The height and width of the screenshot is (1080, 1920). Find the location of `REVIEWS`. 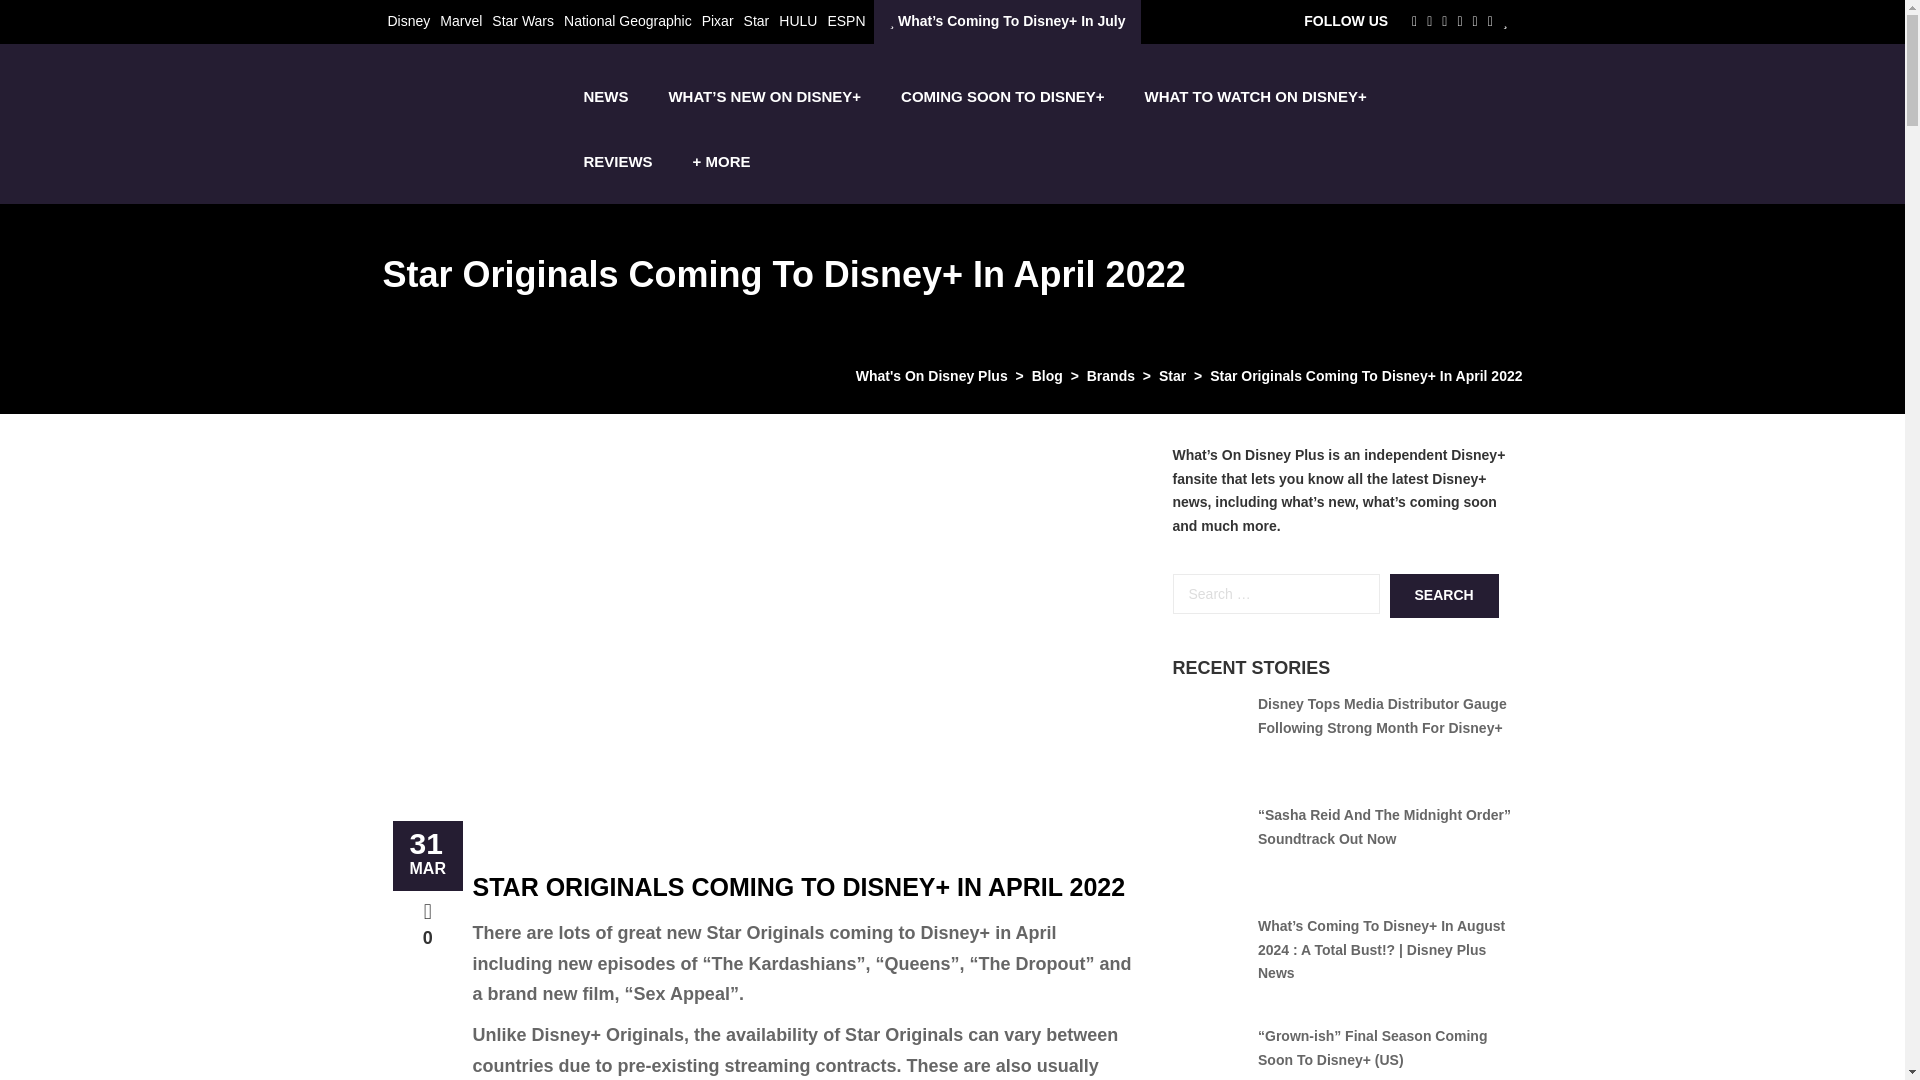

REVIEWS is located at coordinates (617, 161).